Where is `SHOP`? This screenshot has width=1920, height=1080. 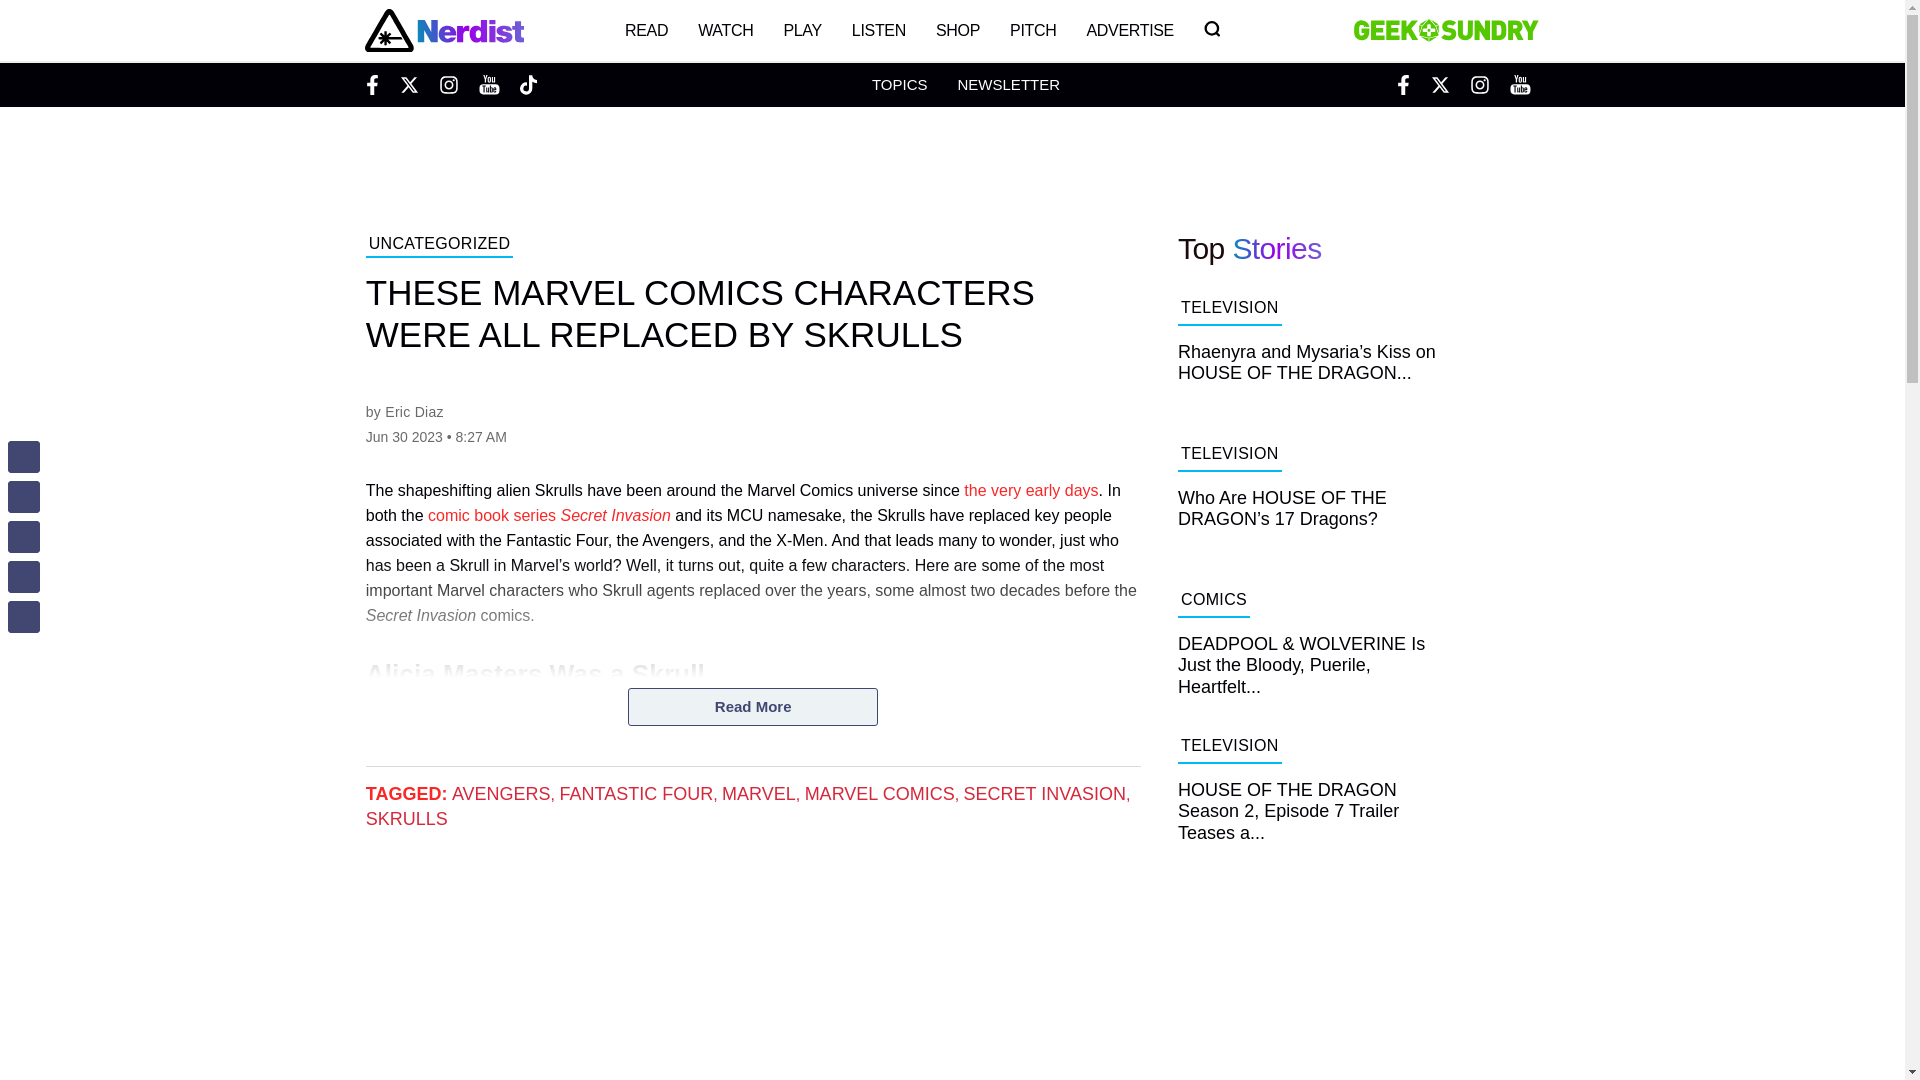 SHOP is located at coordinates (958, 30).